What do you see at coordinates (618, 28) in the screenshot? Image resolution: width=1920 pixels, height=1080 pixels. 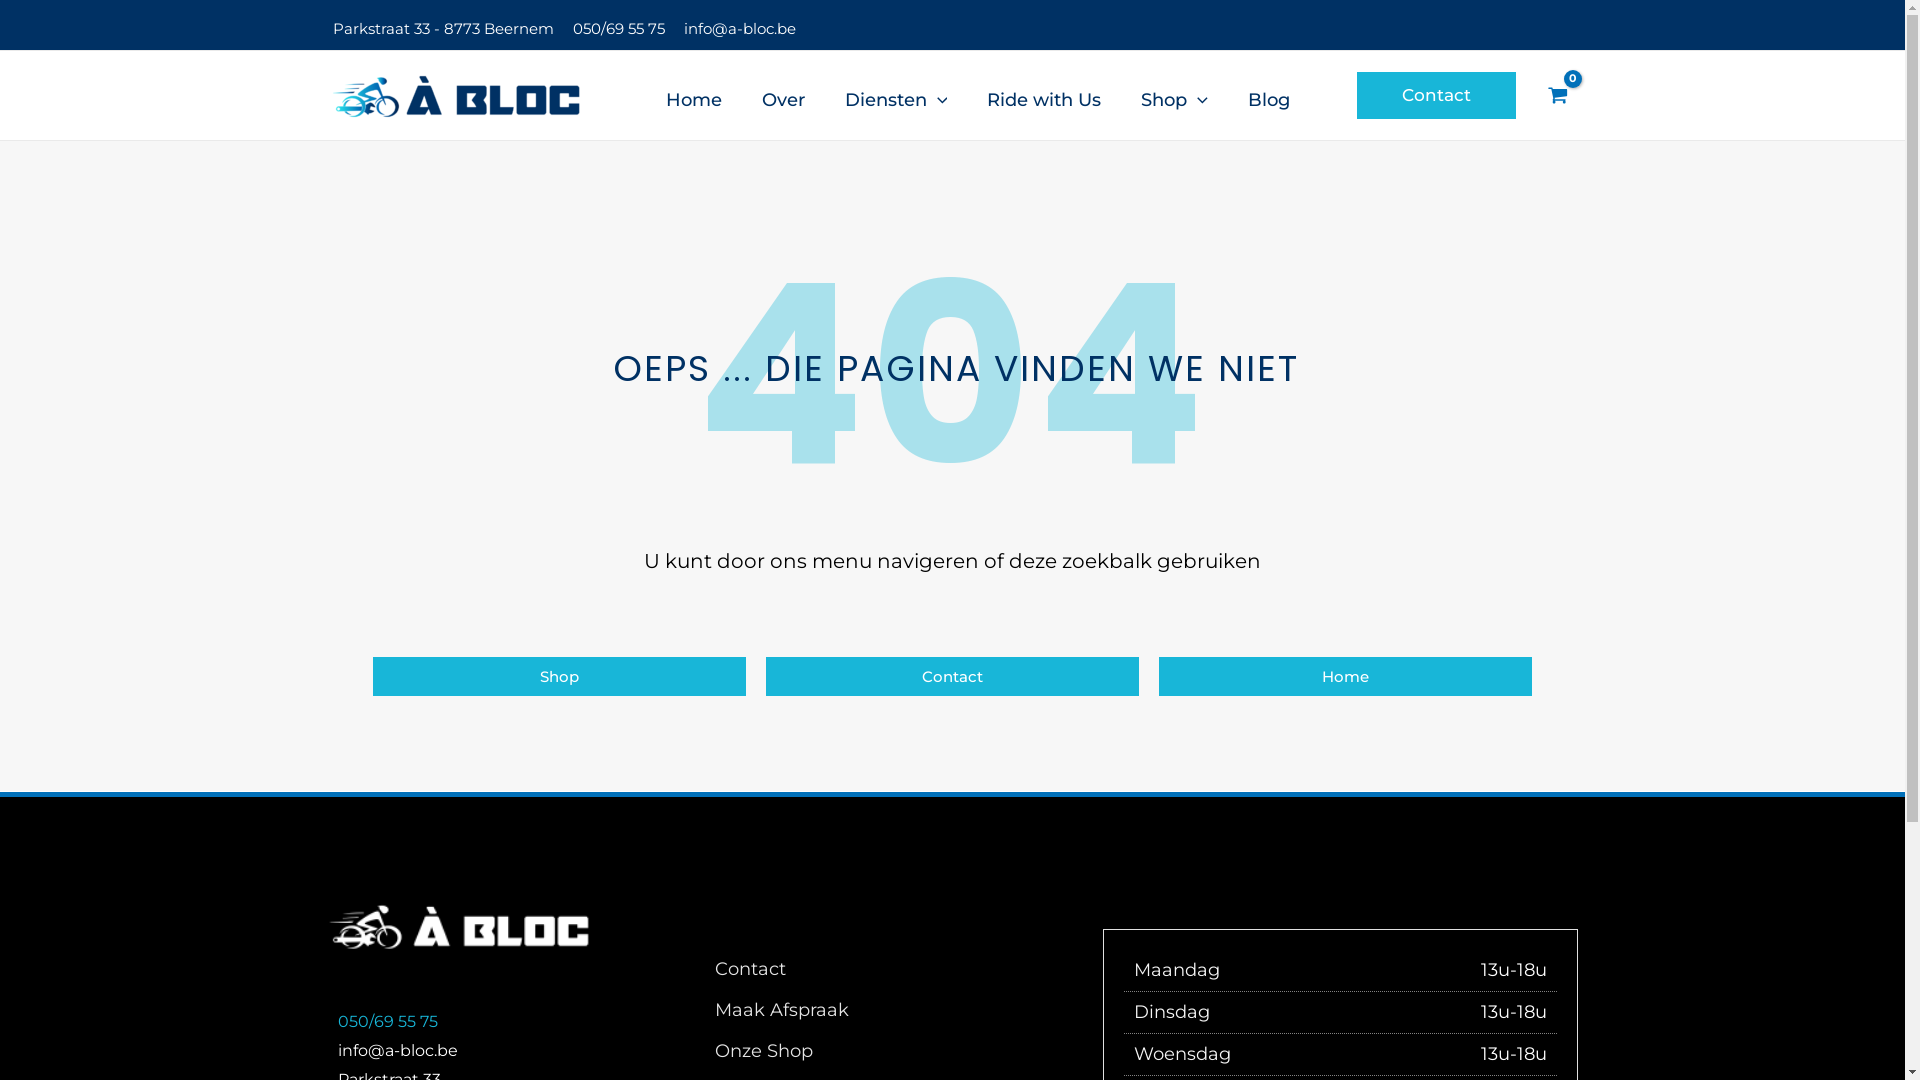 I see `050/69 55 75` at bounding box center [618, 28].